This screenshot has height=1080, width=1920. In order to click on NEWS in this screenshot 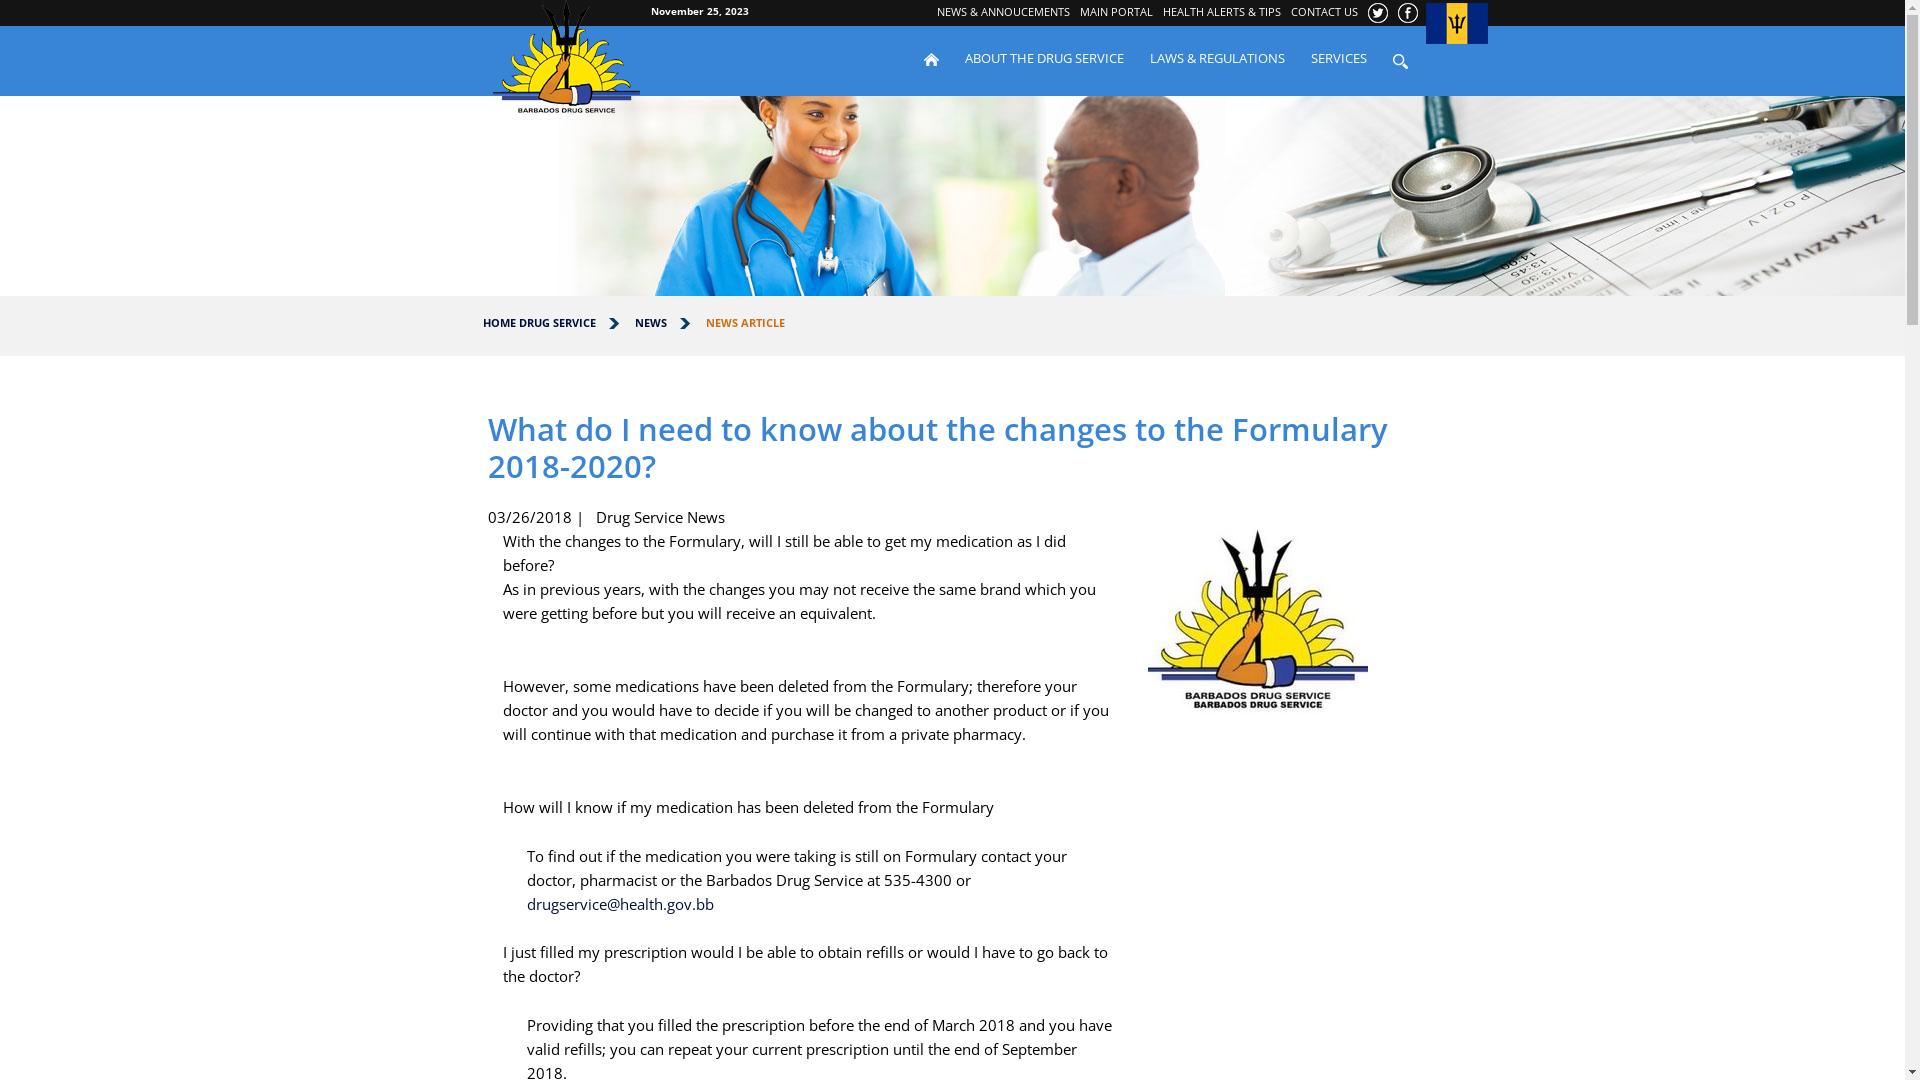, I will do `click(650, 322)`.